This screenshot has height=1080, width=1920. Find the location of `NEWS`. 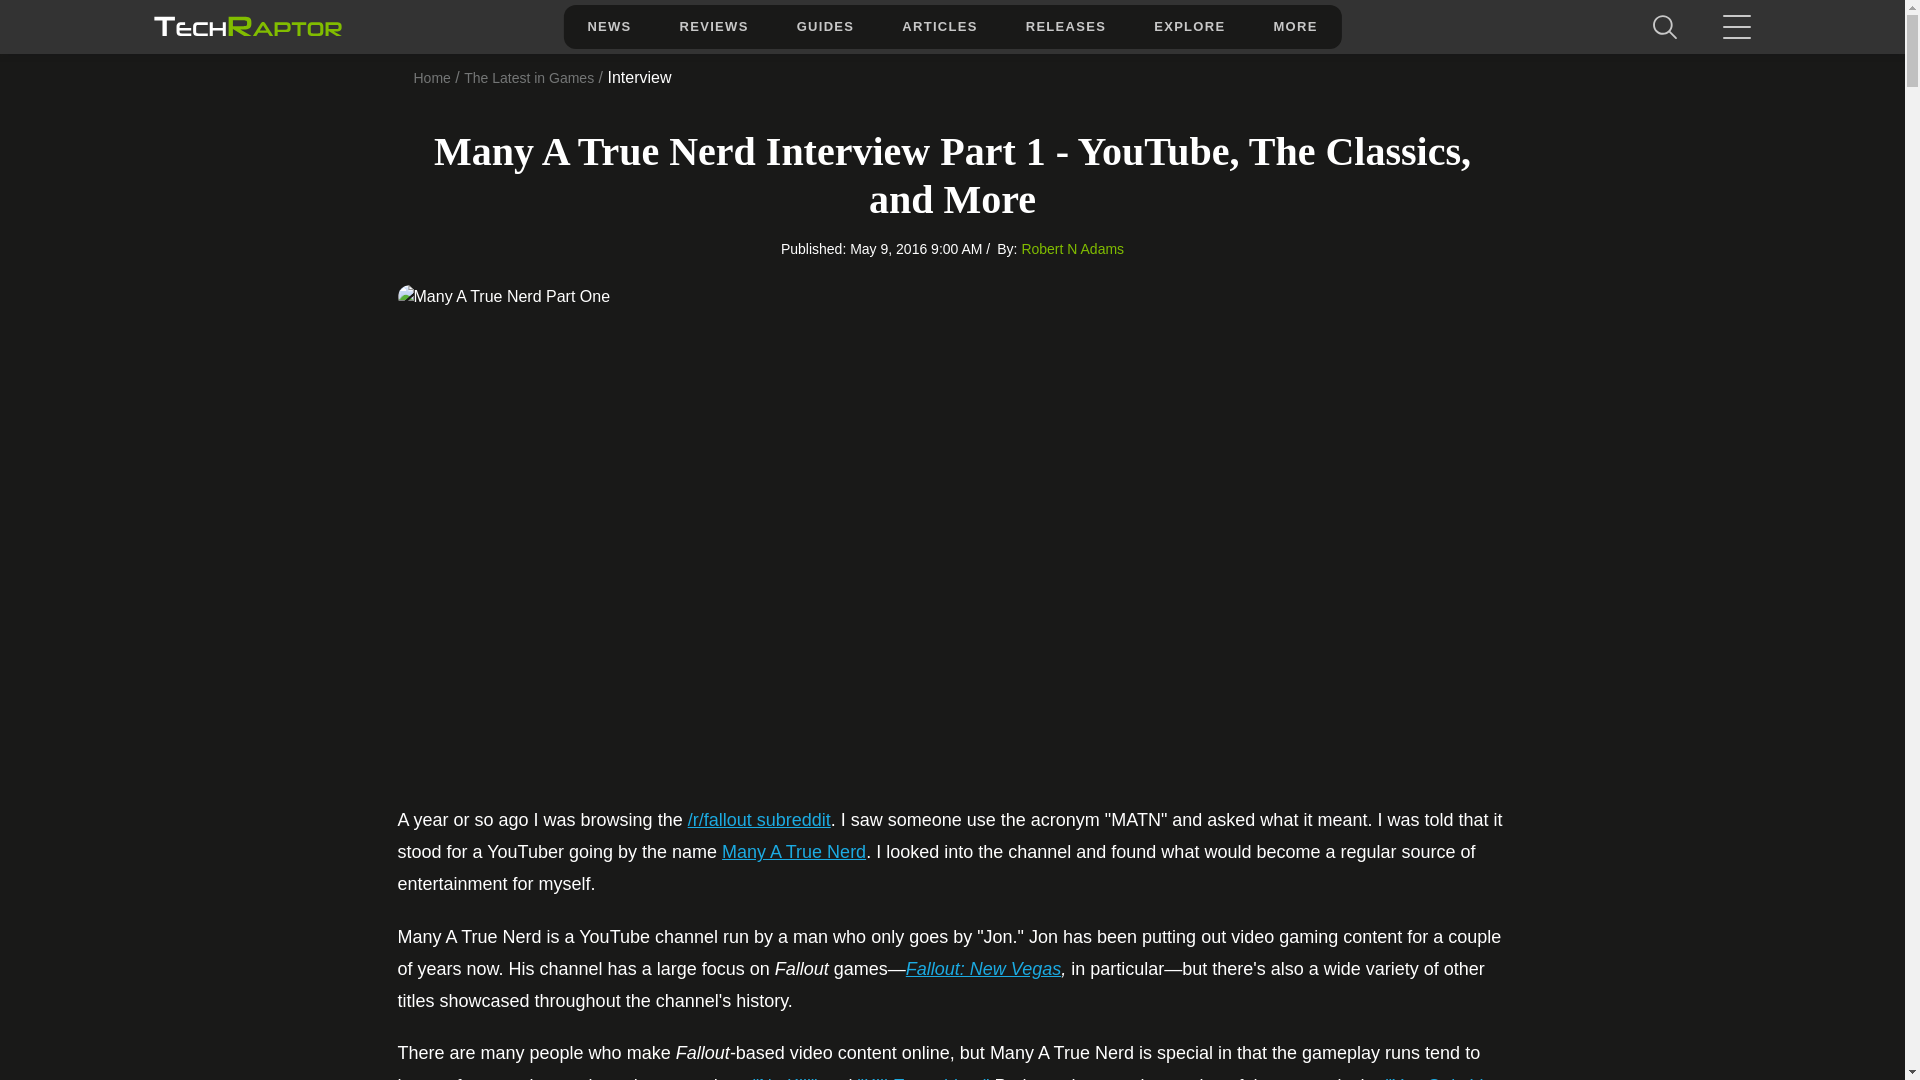

NEWS is located at coordinates (608, 26).